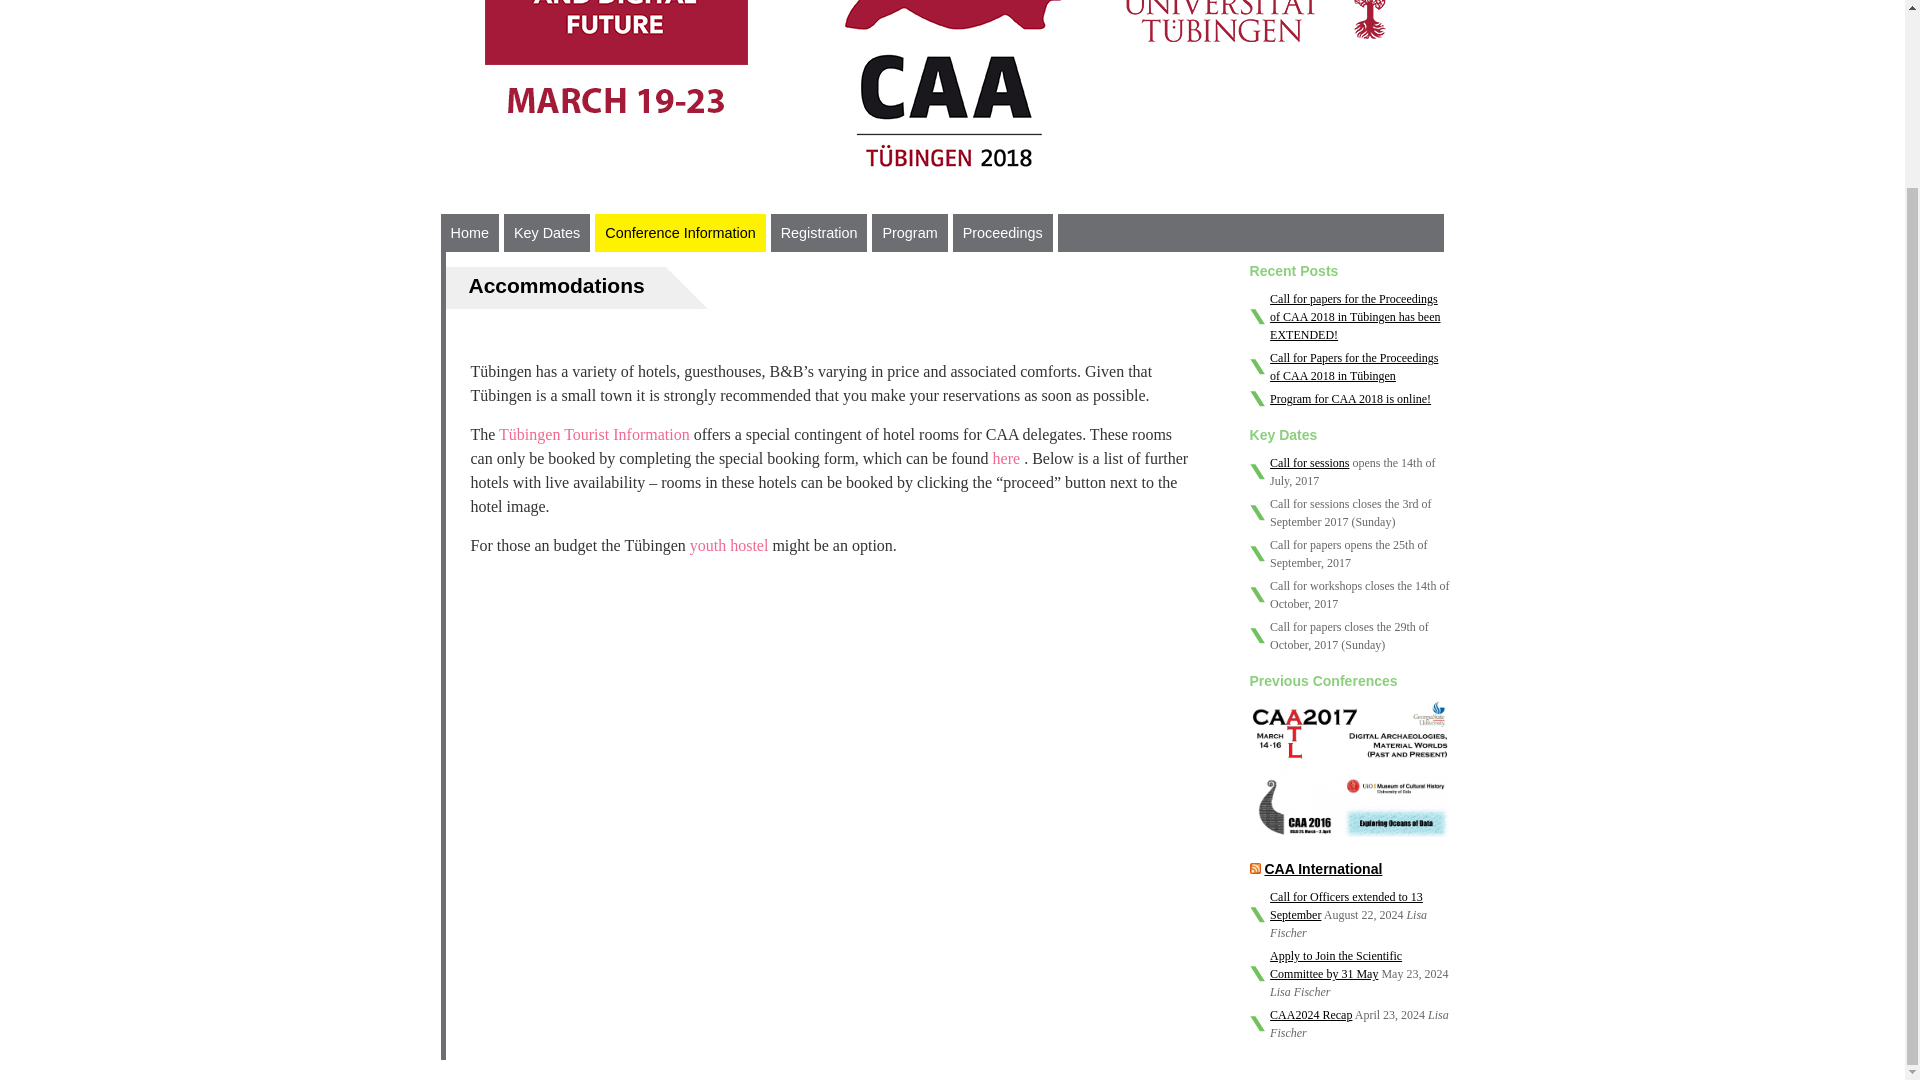 This screenshot has width=1920, height=1080. I want to click on Call for sessions, so click(1309, 462).